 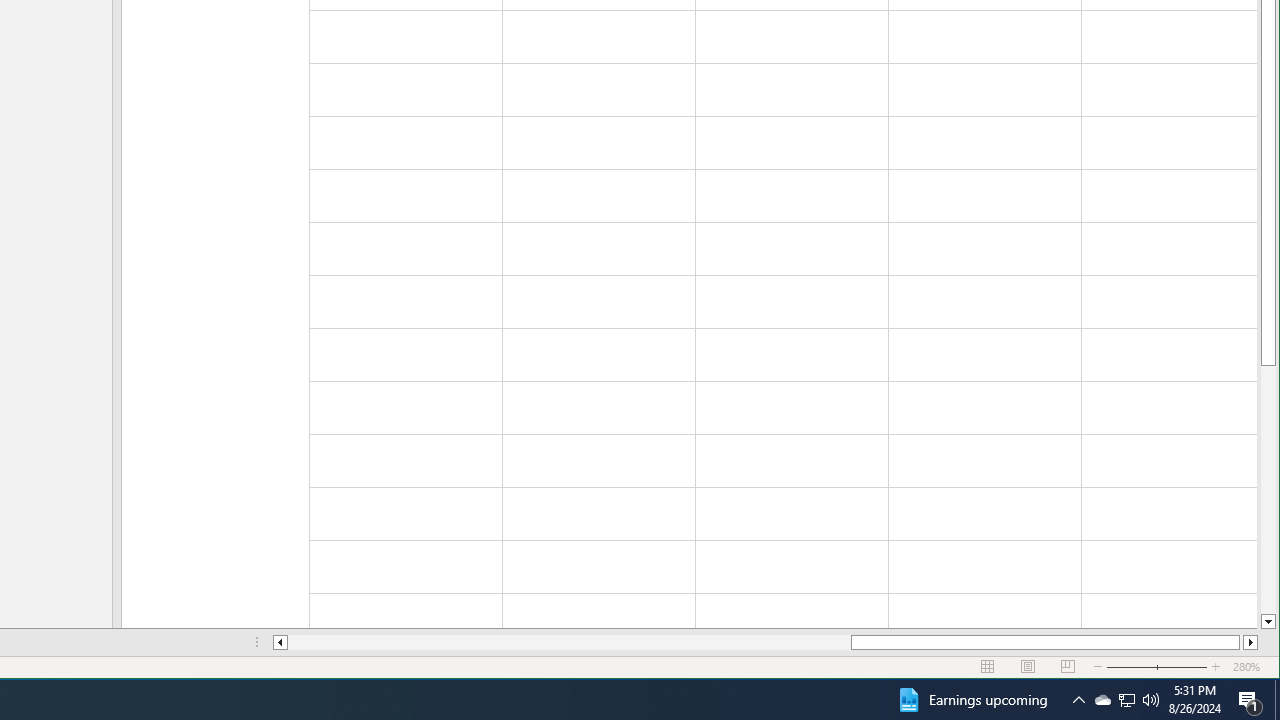 What do you see at coordinates (1268, 490) in the screenshot?
I see `Page down` at bounding box center [1268, 490].